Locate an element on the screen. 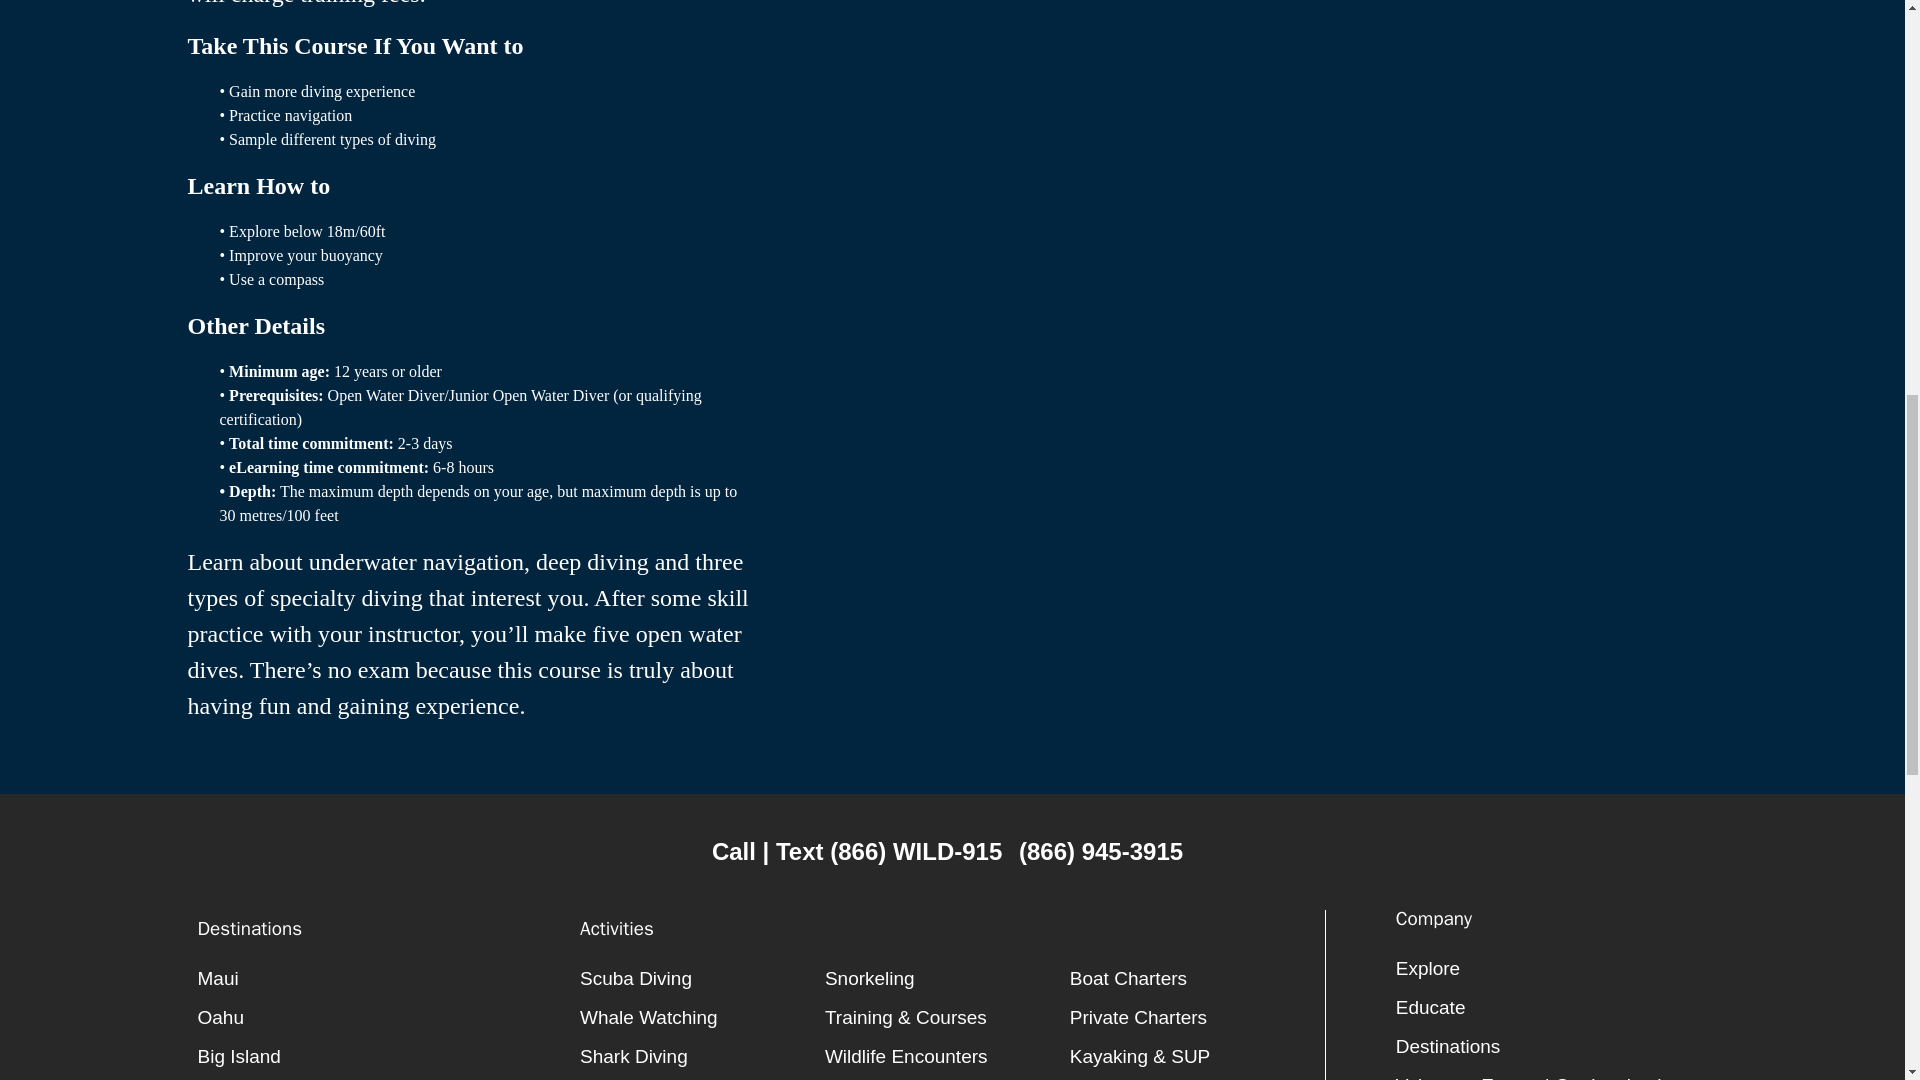 Image resolution: width=1920 pixels, height=1080 pixels. Wildlife Encounters is located at coordinates (947, 1056).